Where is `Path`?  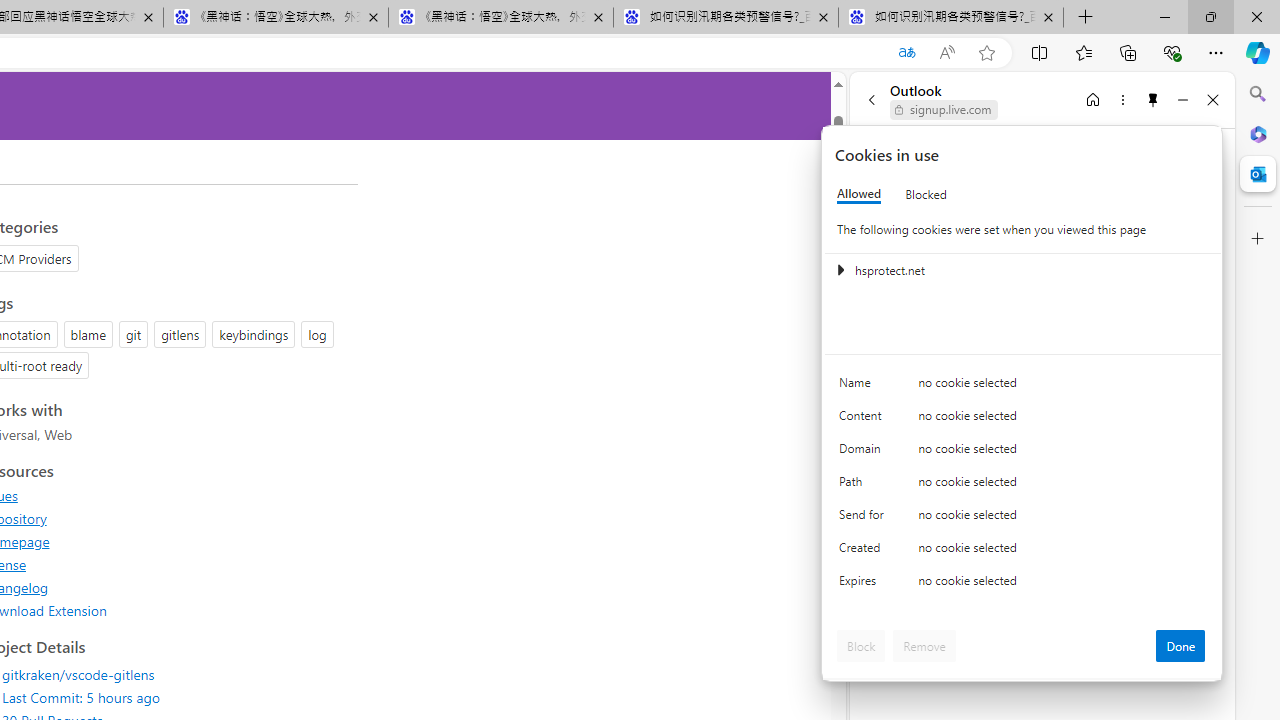
Path is located at coordinates (864, 486).